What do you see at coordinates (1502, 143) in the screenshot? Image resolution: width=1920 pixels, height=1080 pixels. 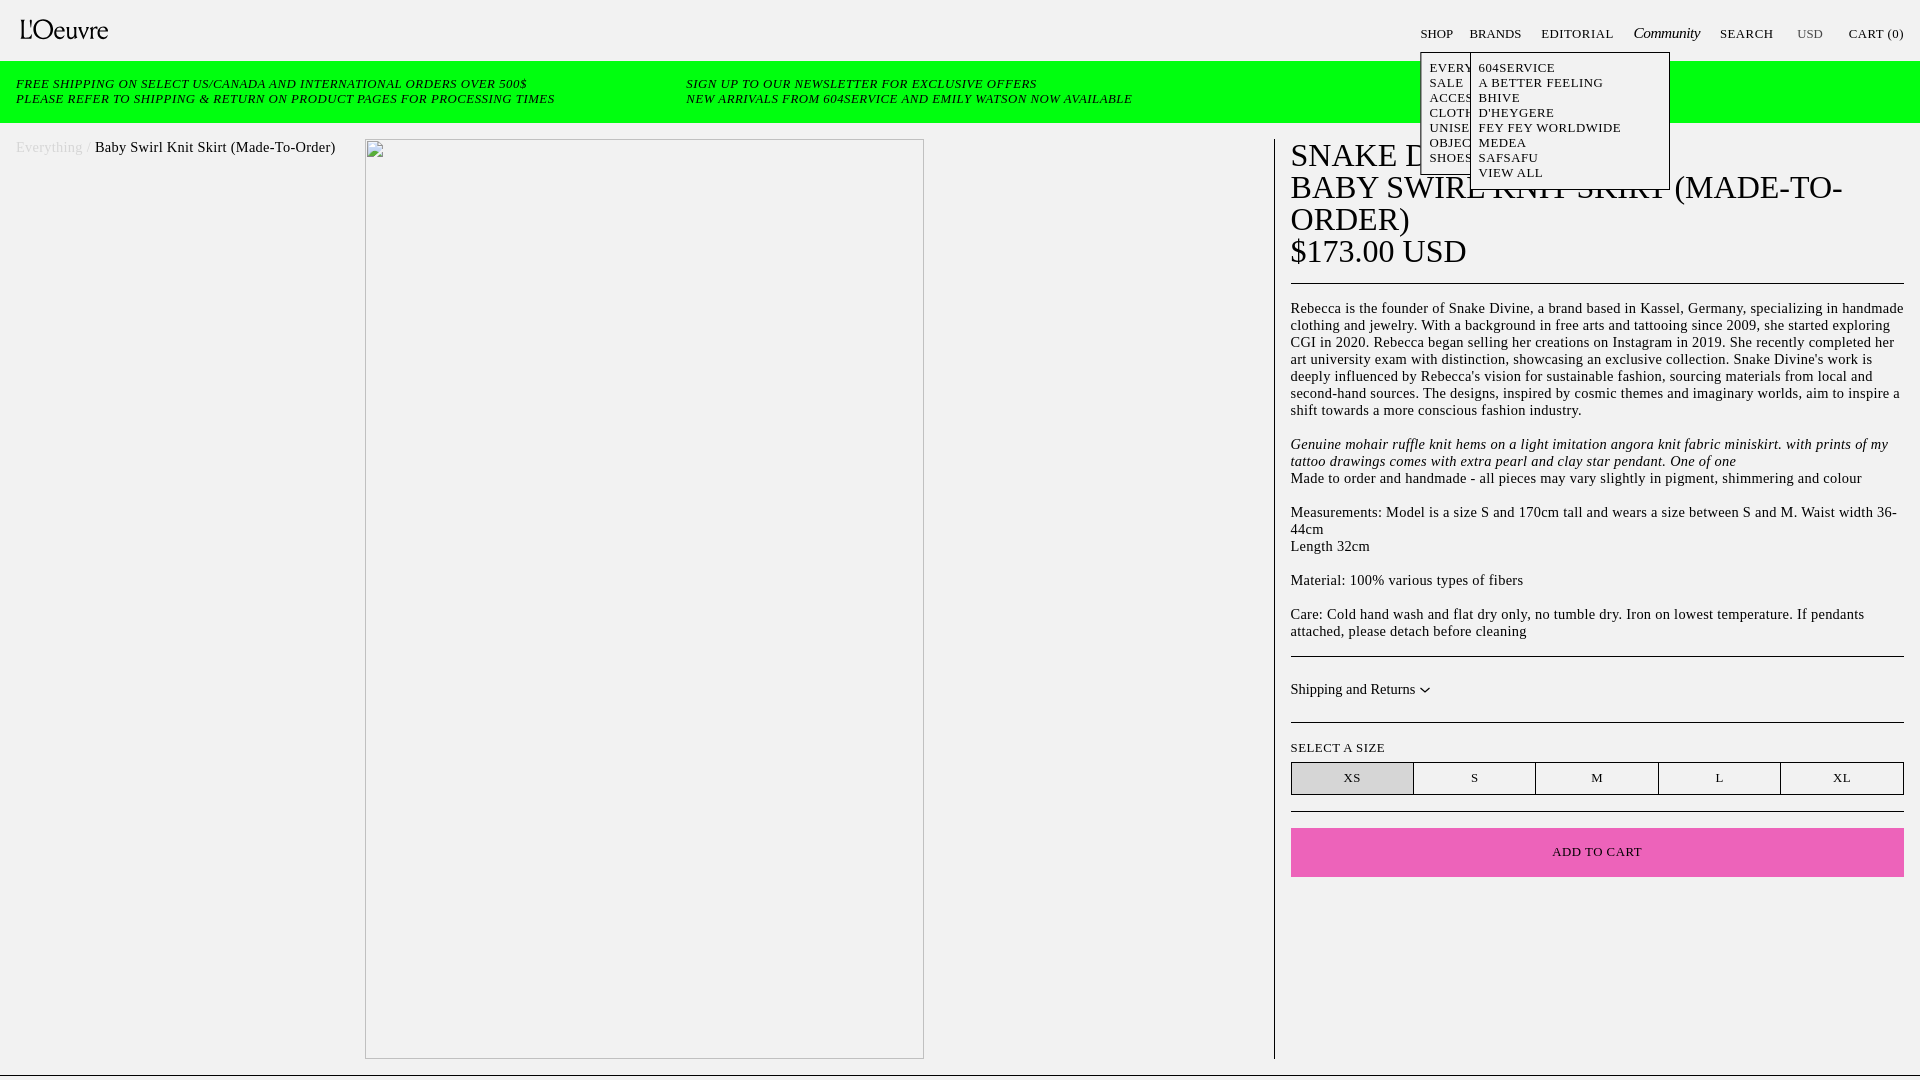 I see `MEDEA` at bounding box center [1502, 143].